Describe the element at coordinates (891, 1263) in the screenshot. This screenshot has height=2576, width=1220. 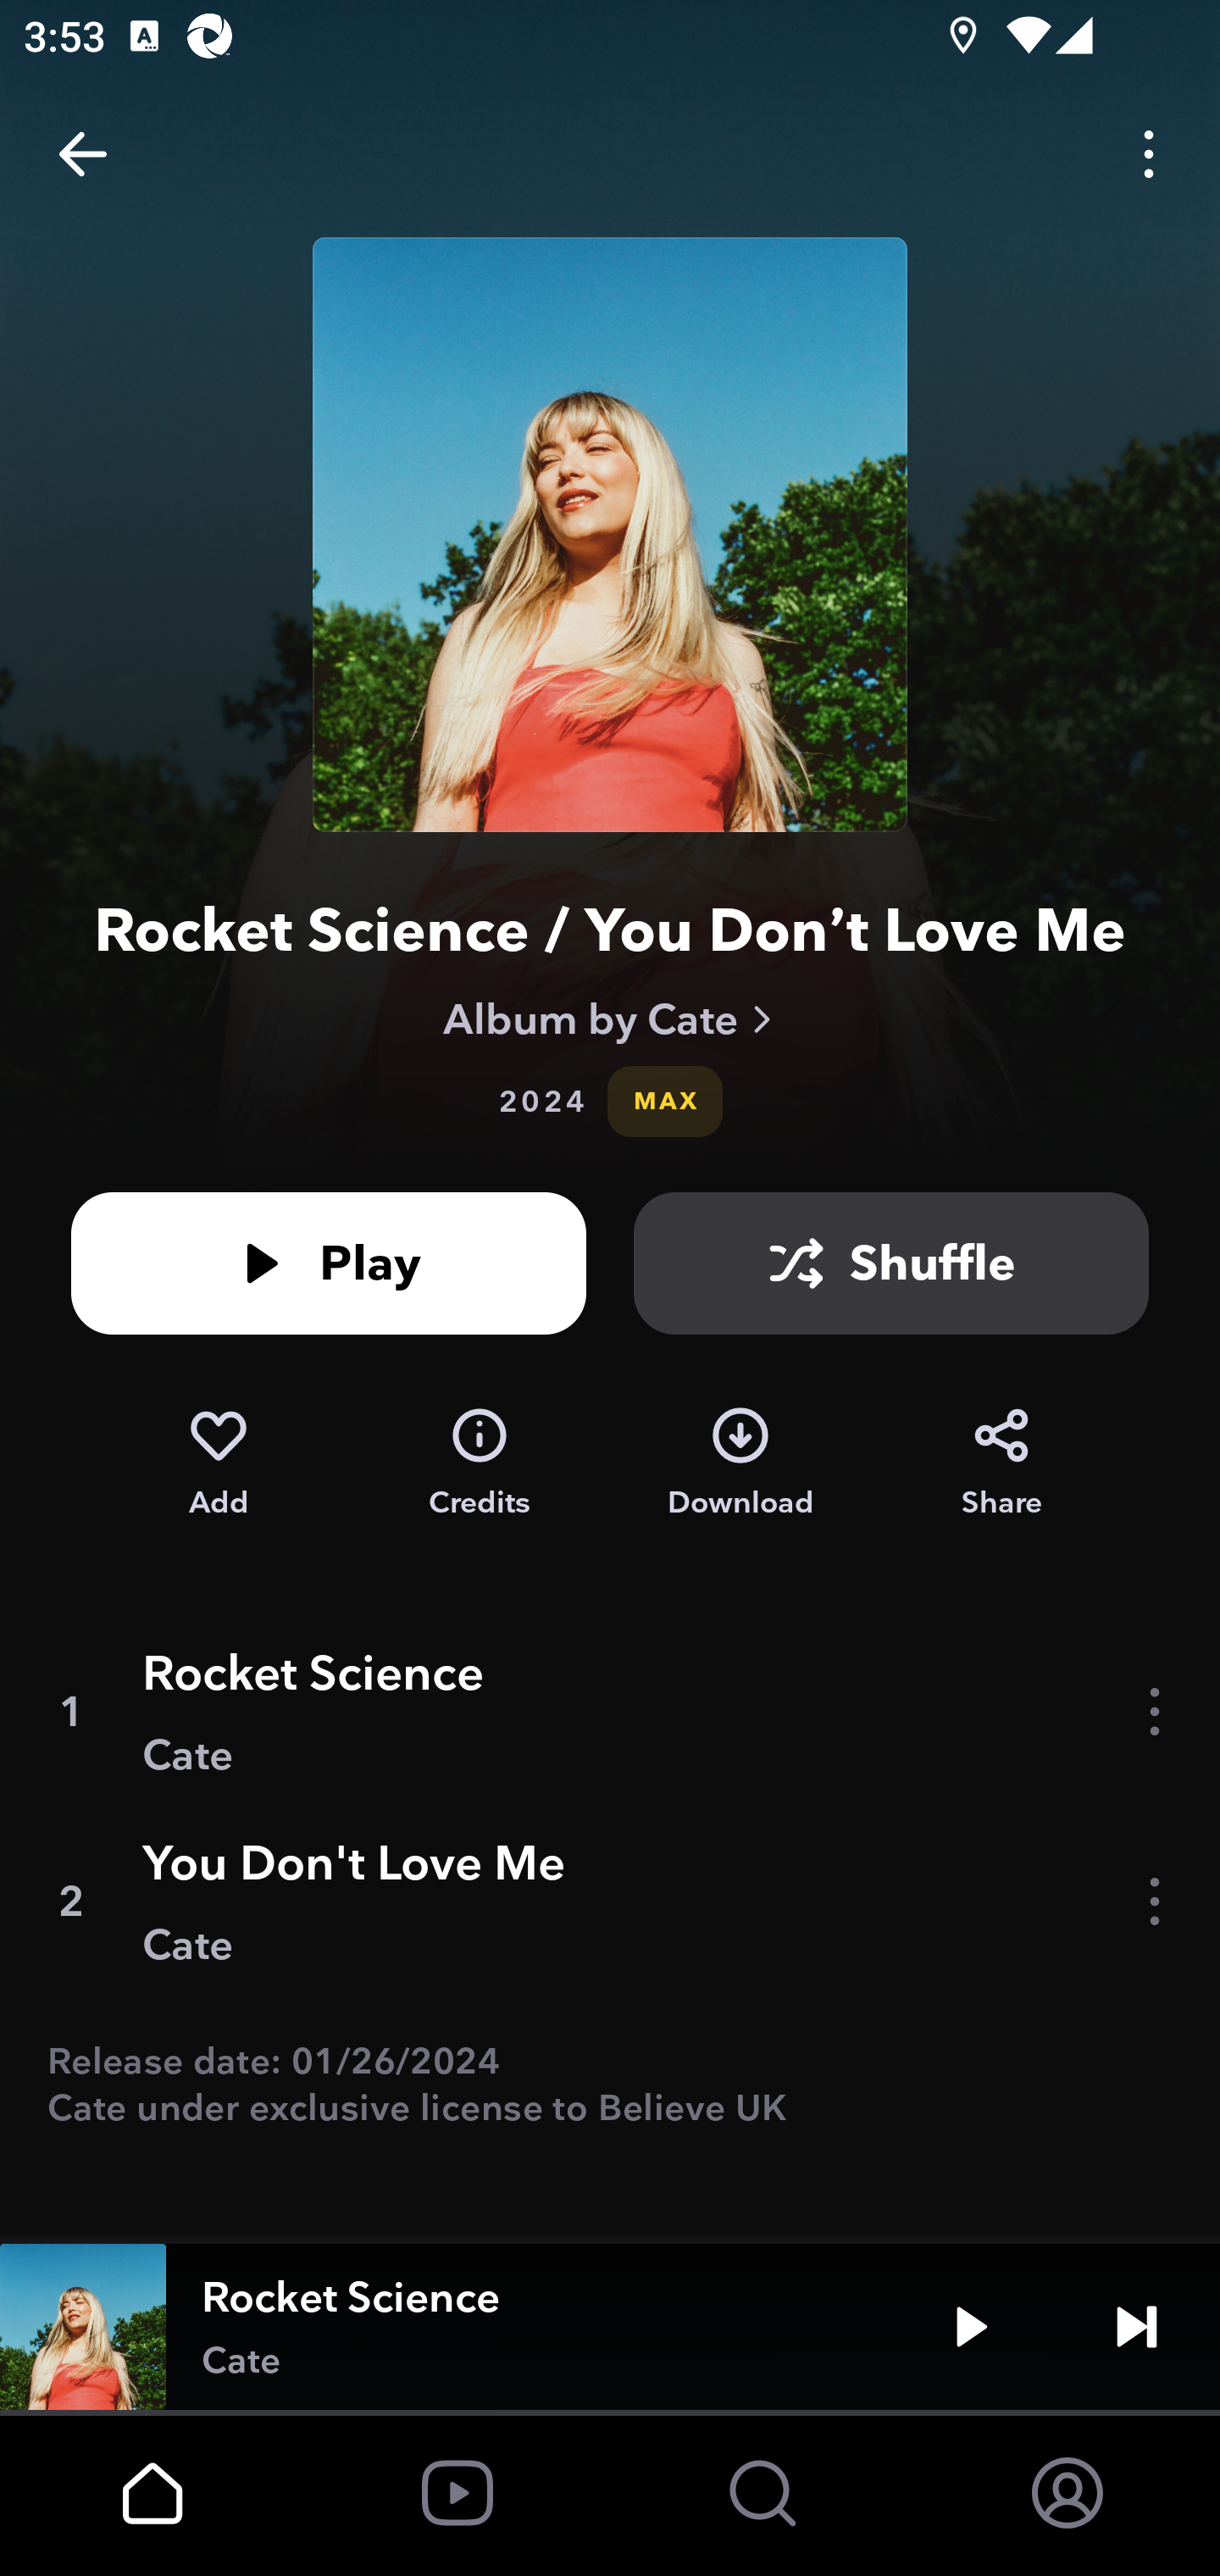
I see `Shuffle` at that location.